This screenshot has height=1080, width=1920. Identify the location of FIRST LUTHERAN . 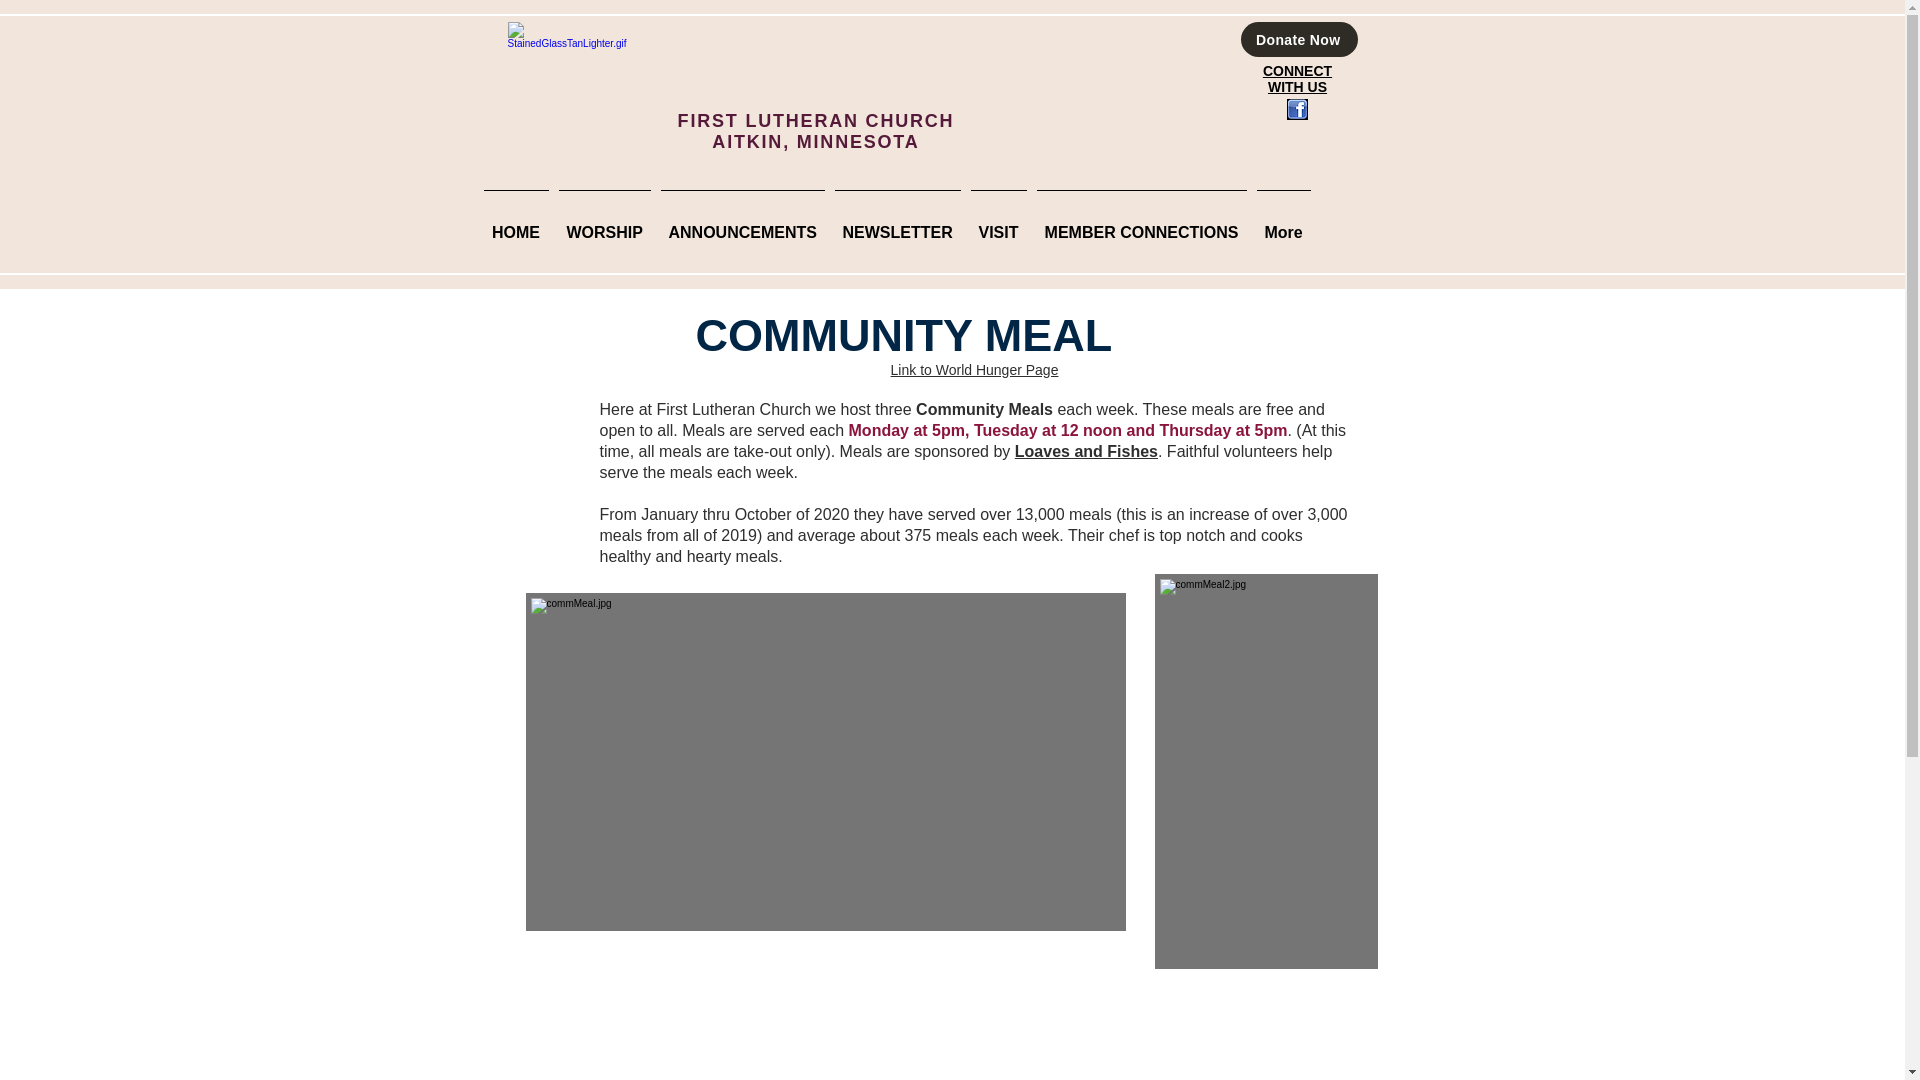
(771, 120).